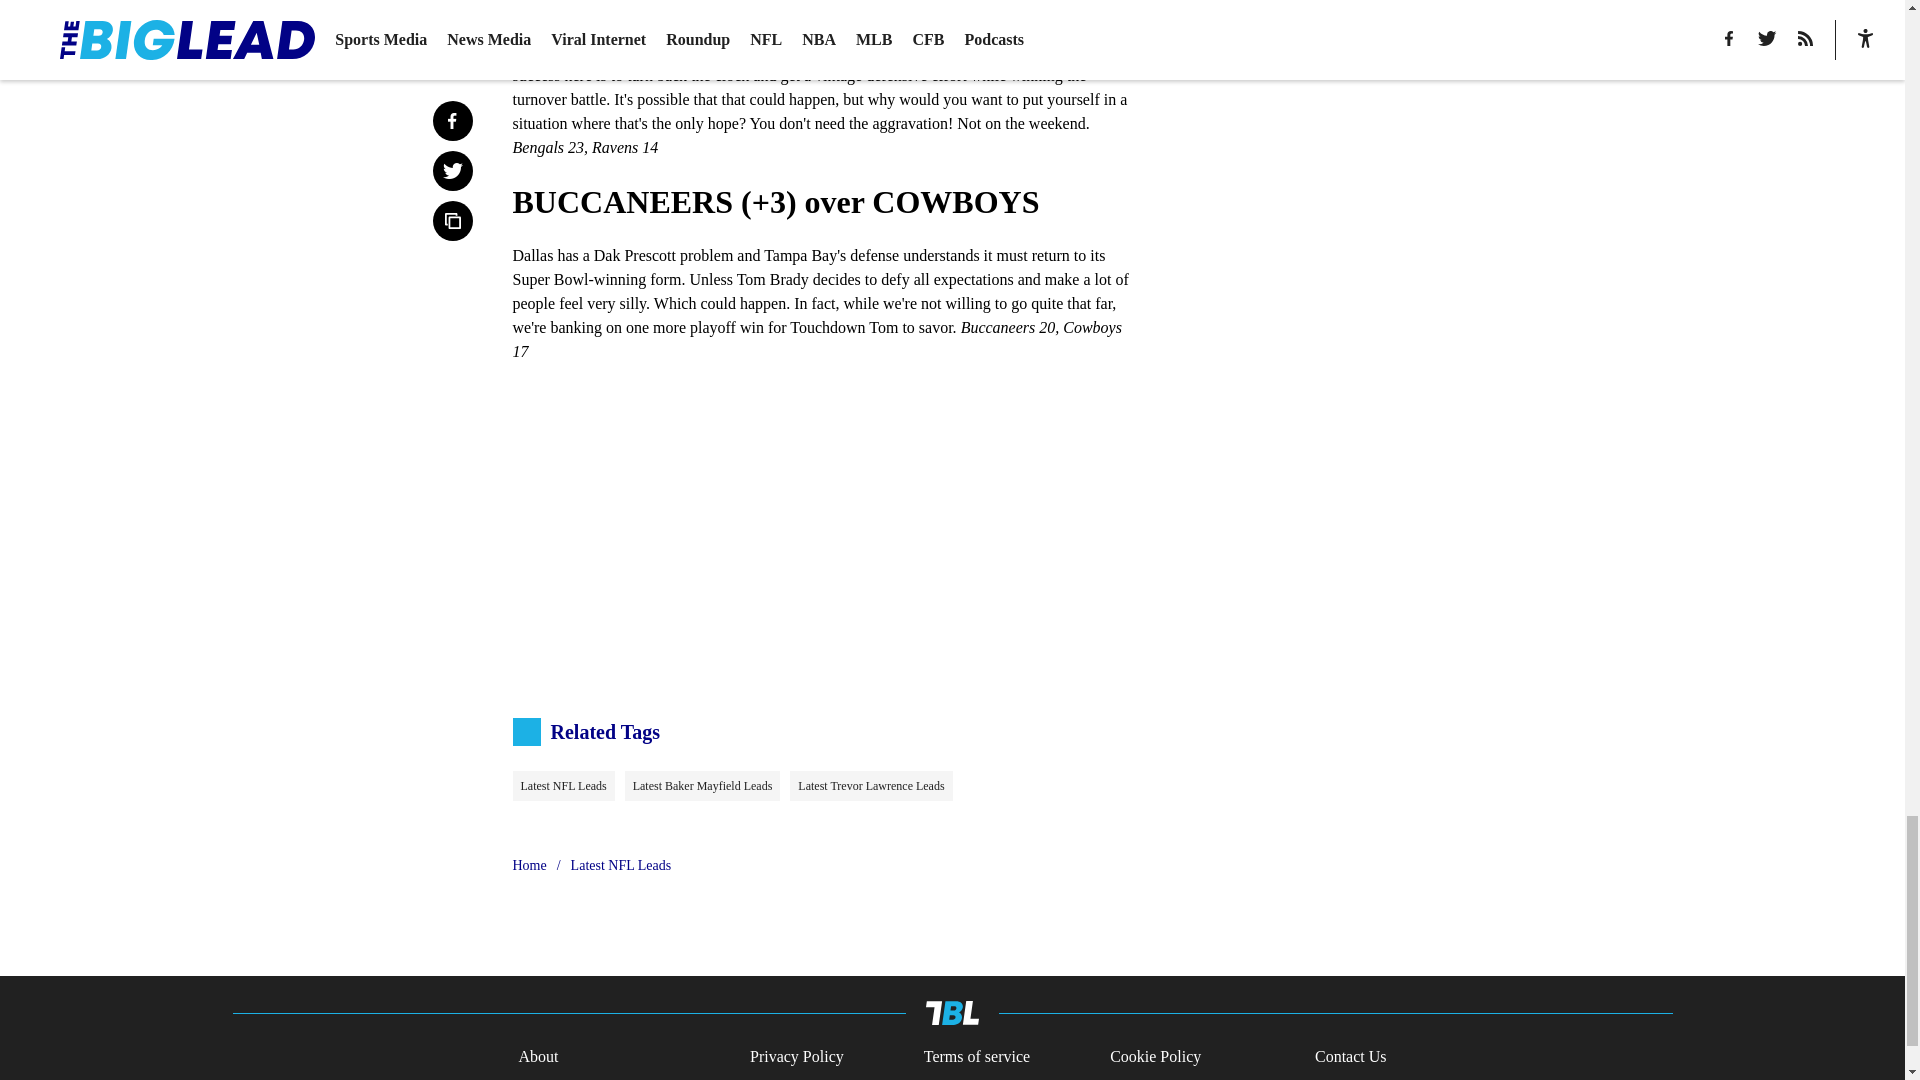  Describe the element at coordinates (703, 786) in the screenshot. I see `Latest Baker Mayfield Leads` at that location.